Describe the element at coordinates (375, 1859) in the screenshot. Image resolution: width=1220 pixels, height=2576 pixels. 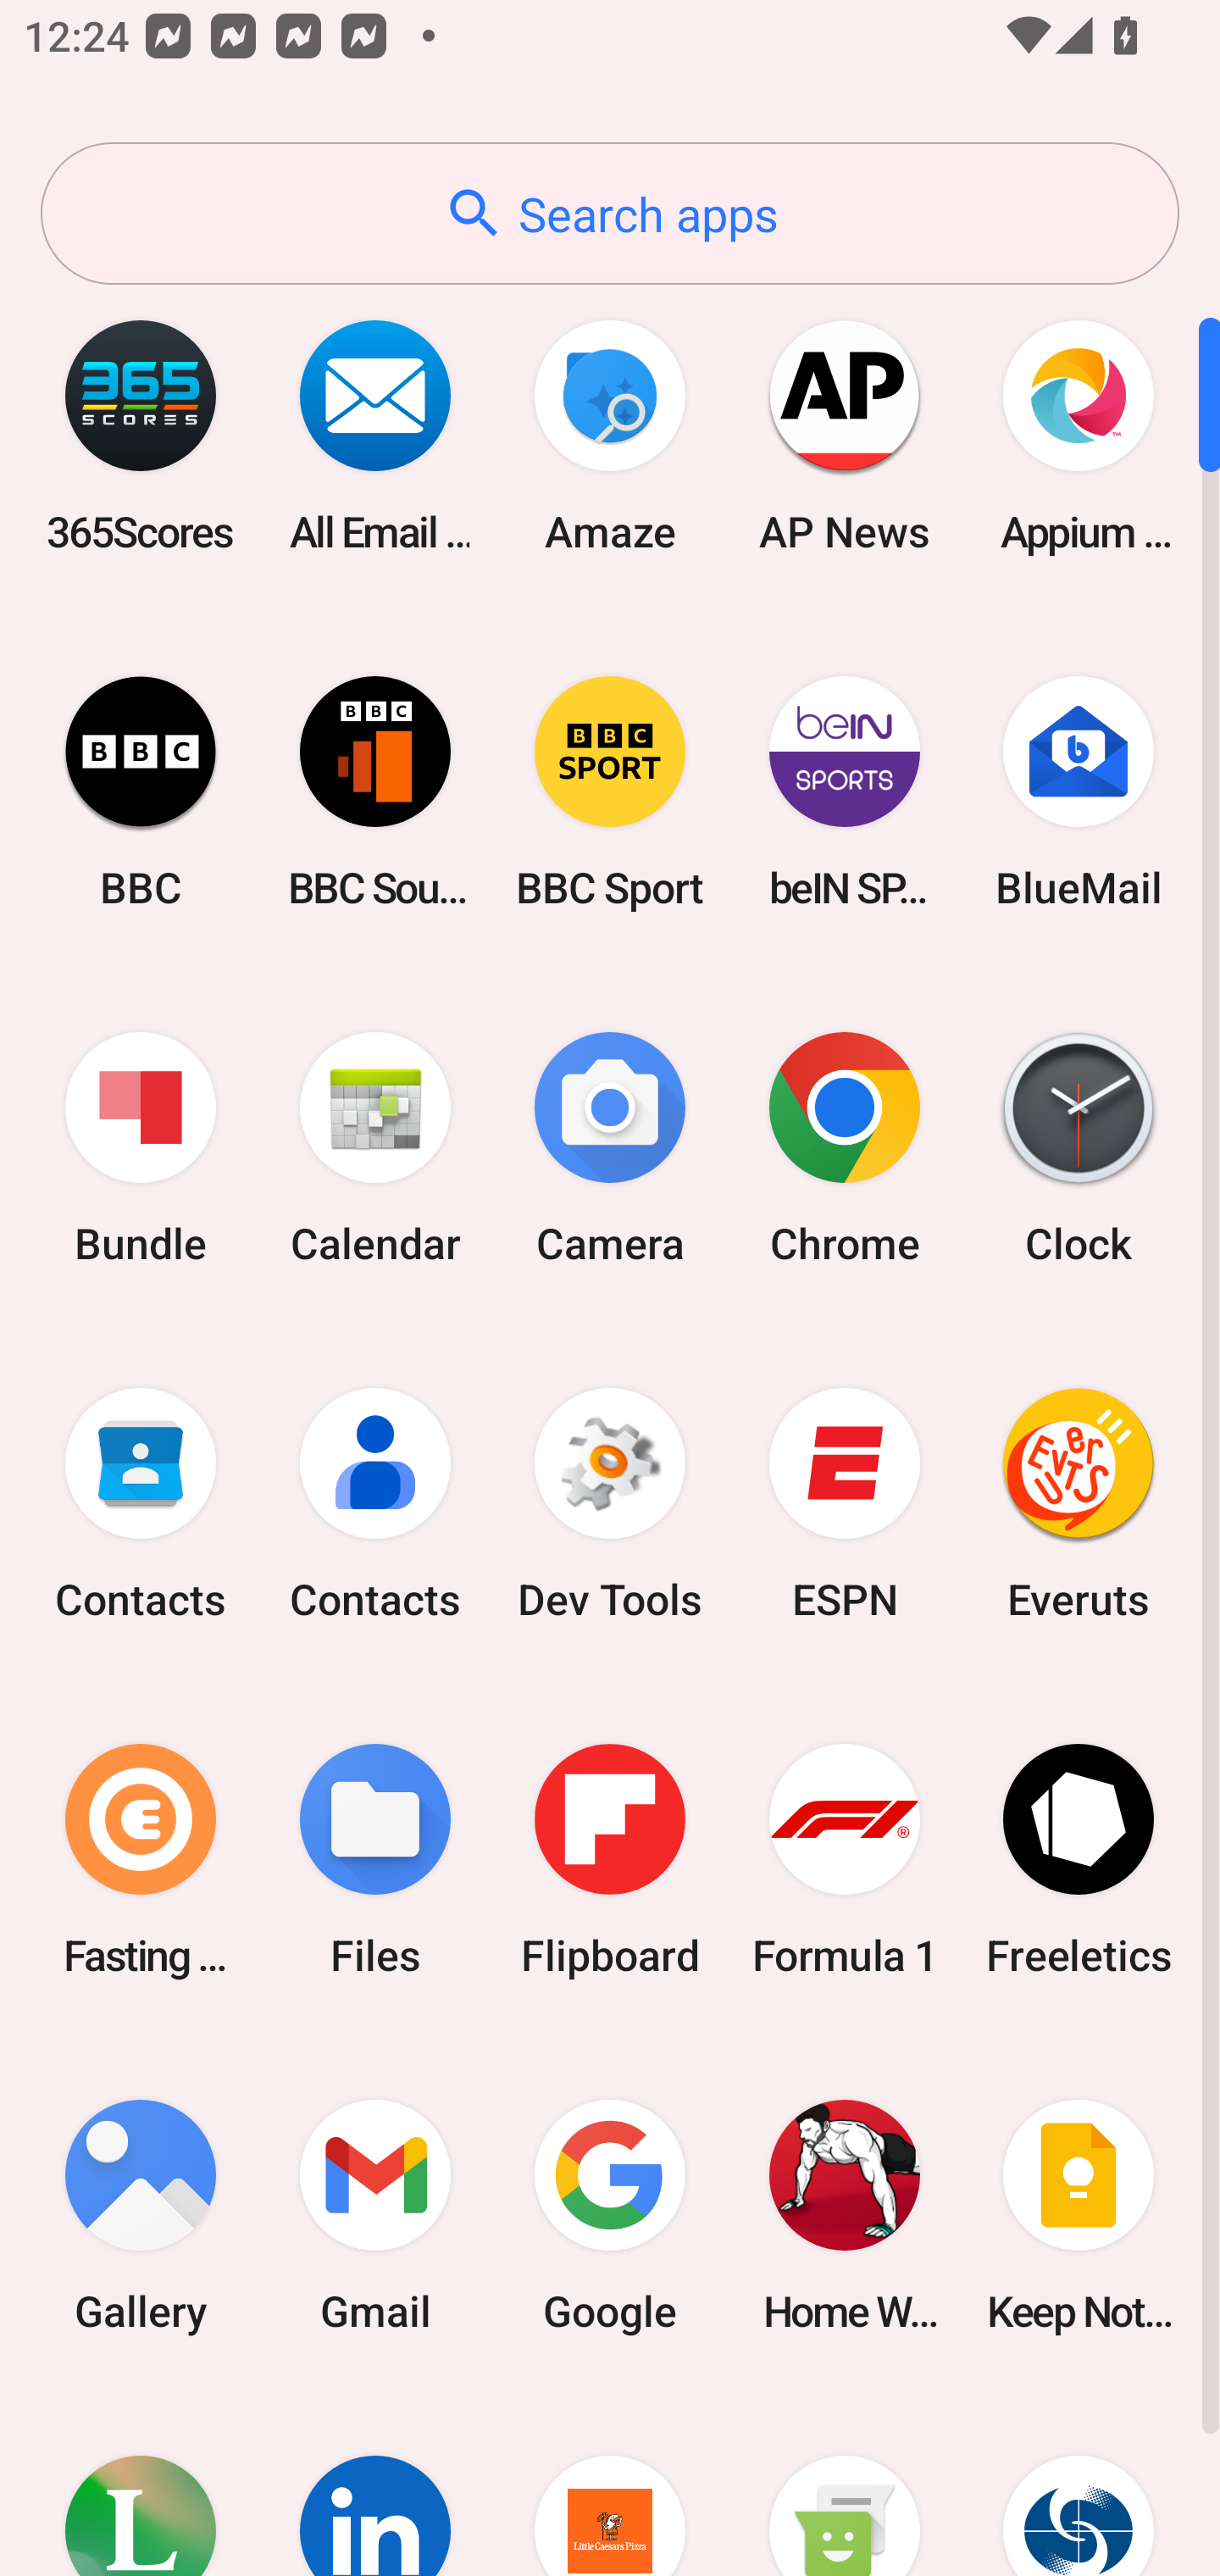
I see `Files` at that location.